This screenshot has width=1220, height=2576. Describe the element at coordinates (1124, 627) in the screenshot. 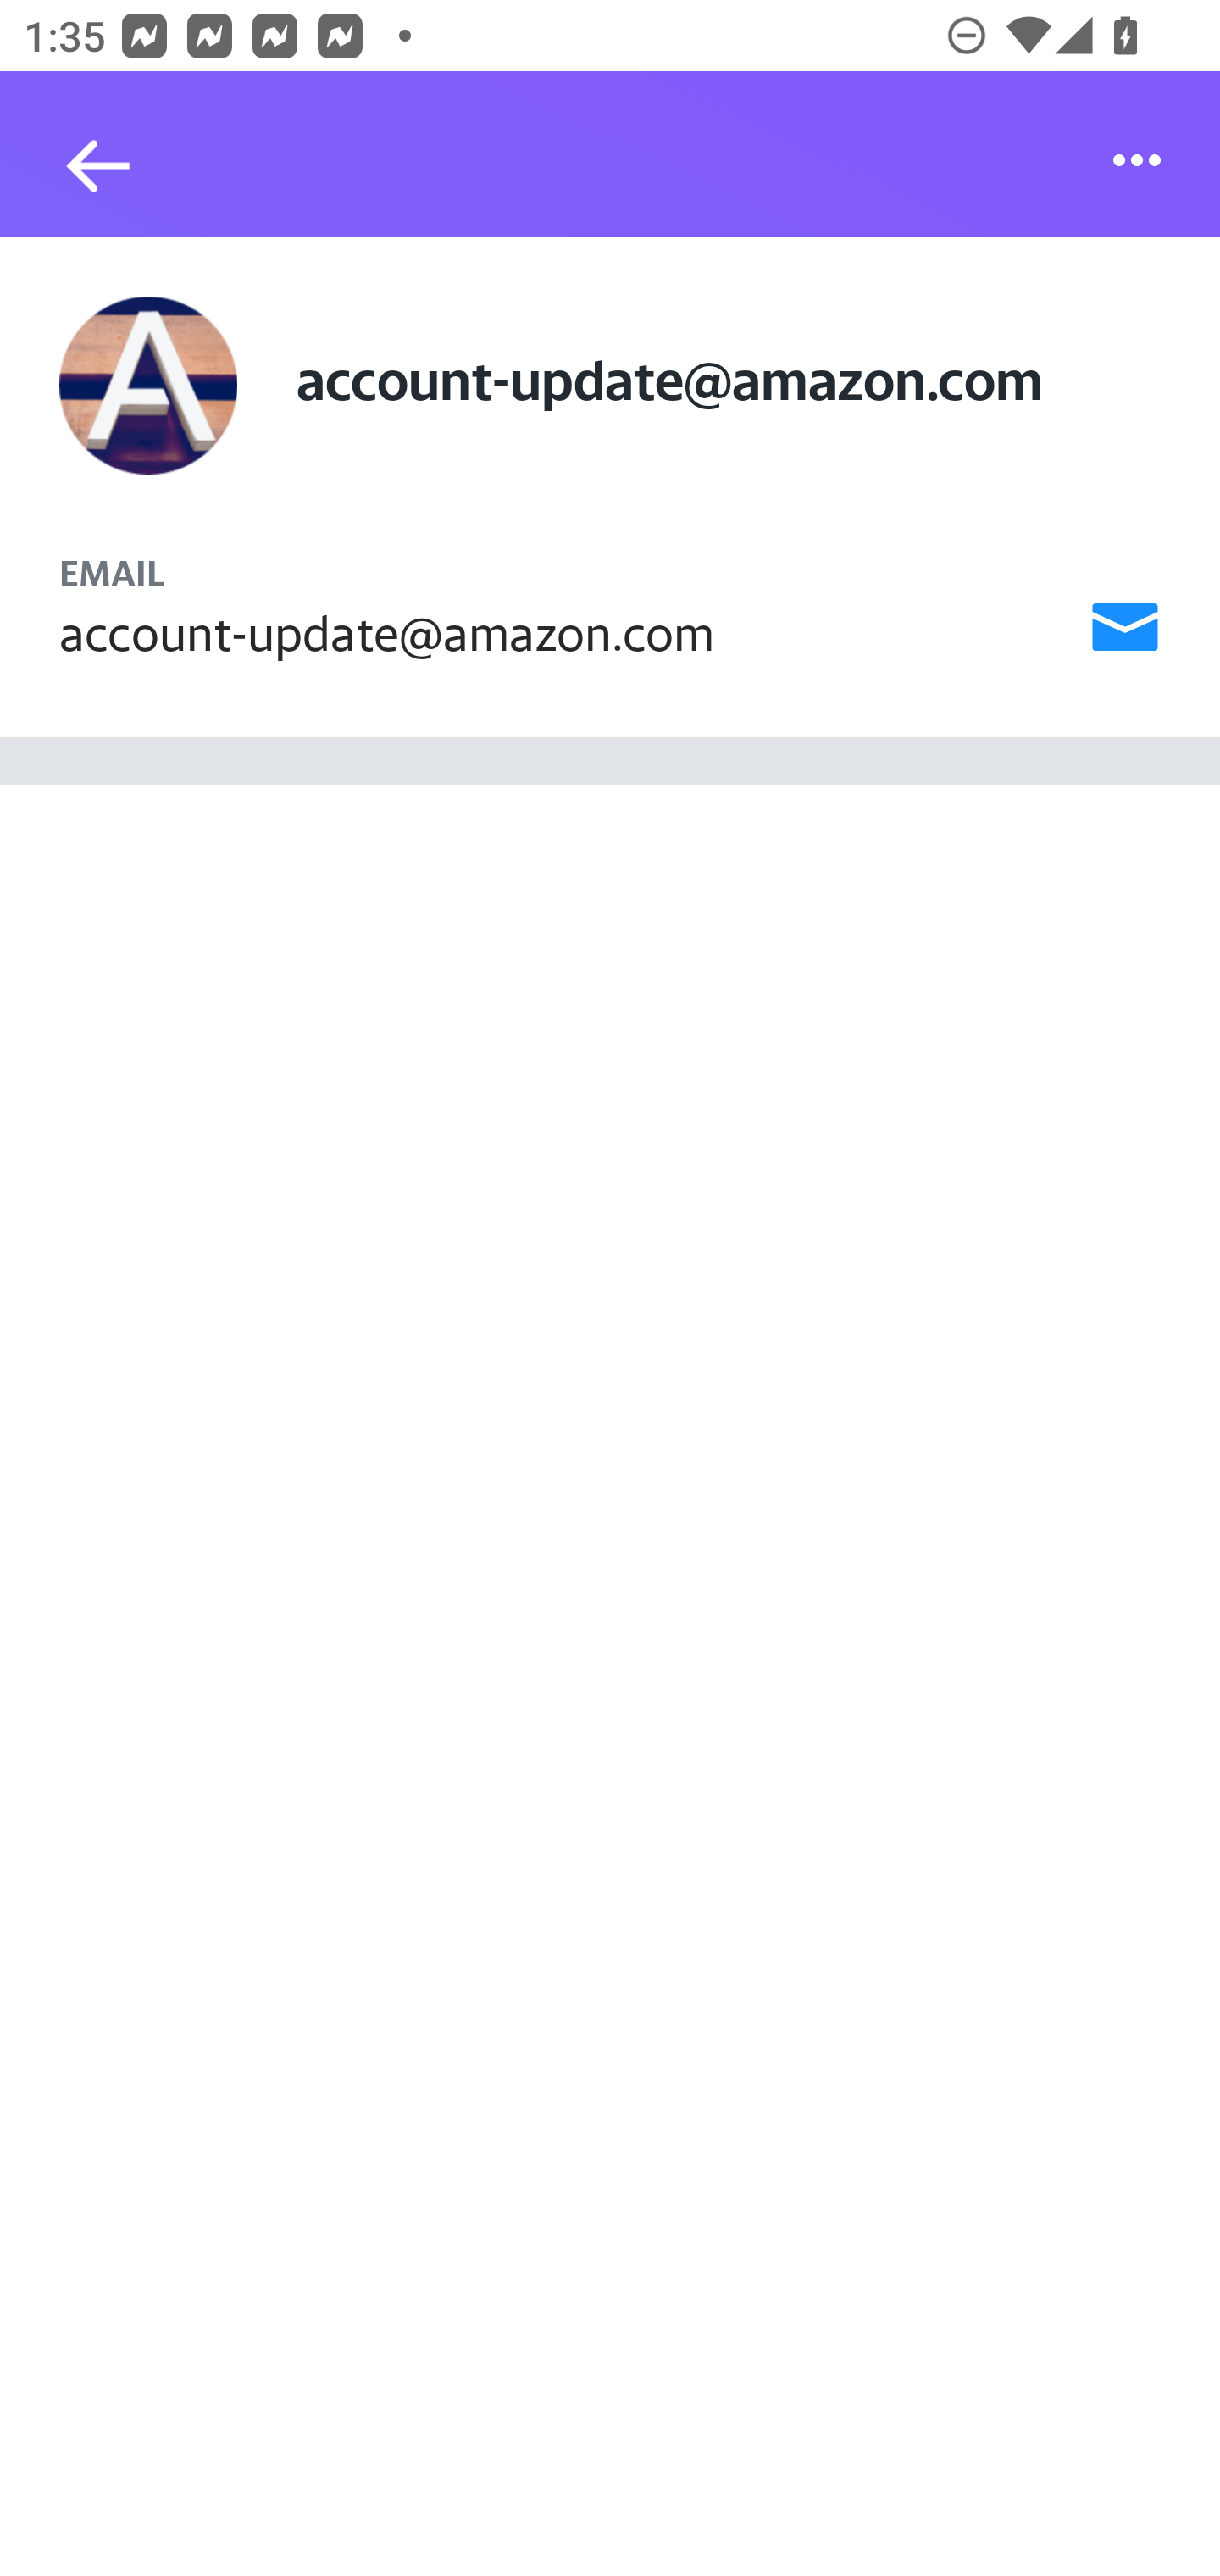

I see `Tap to send email` at that location.